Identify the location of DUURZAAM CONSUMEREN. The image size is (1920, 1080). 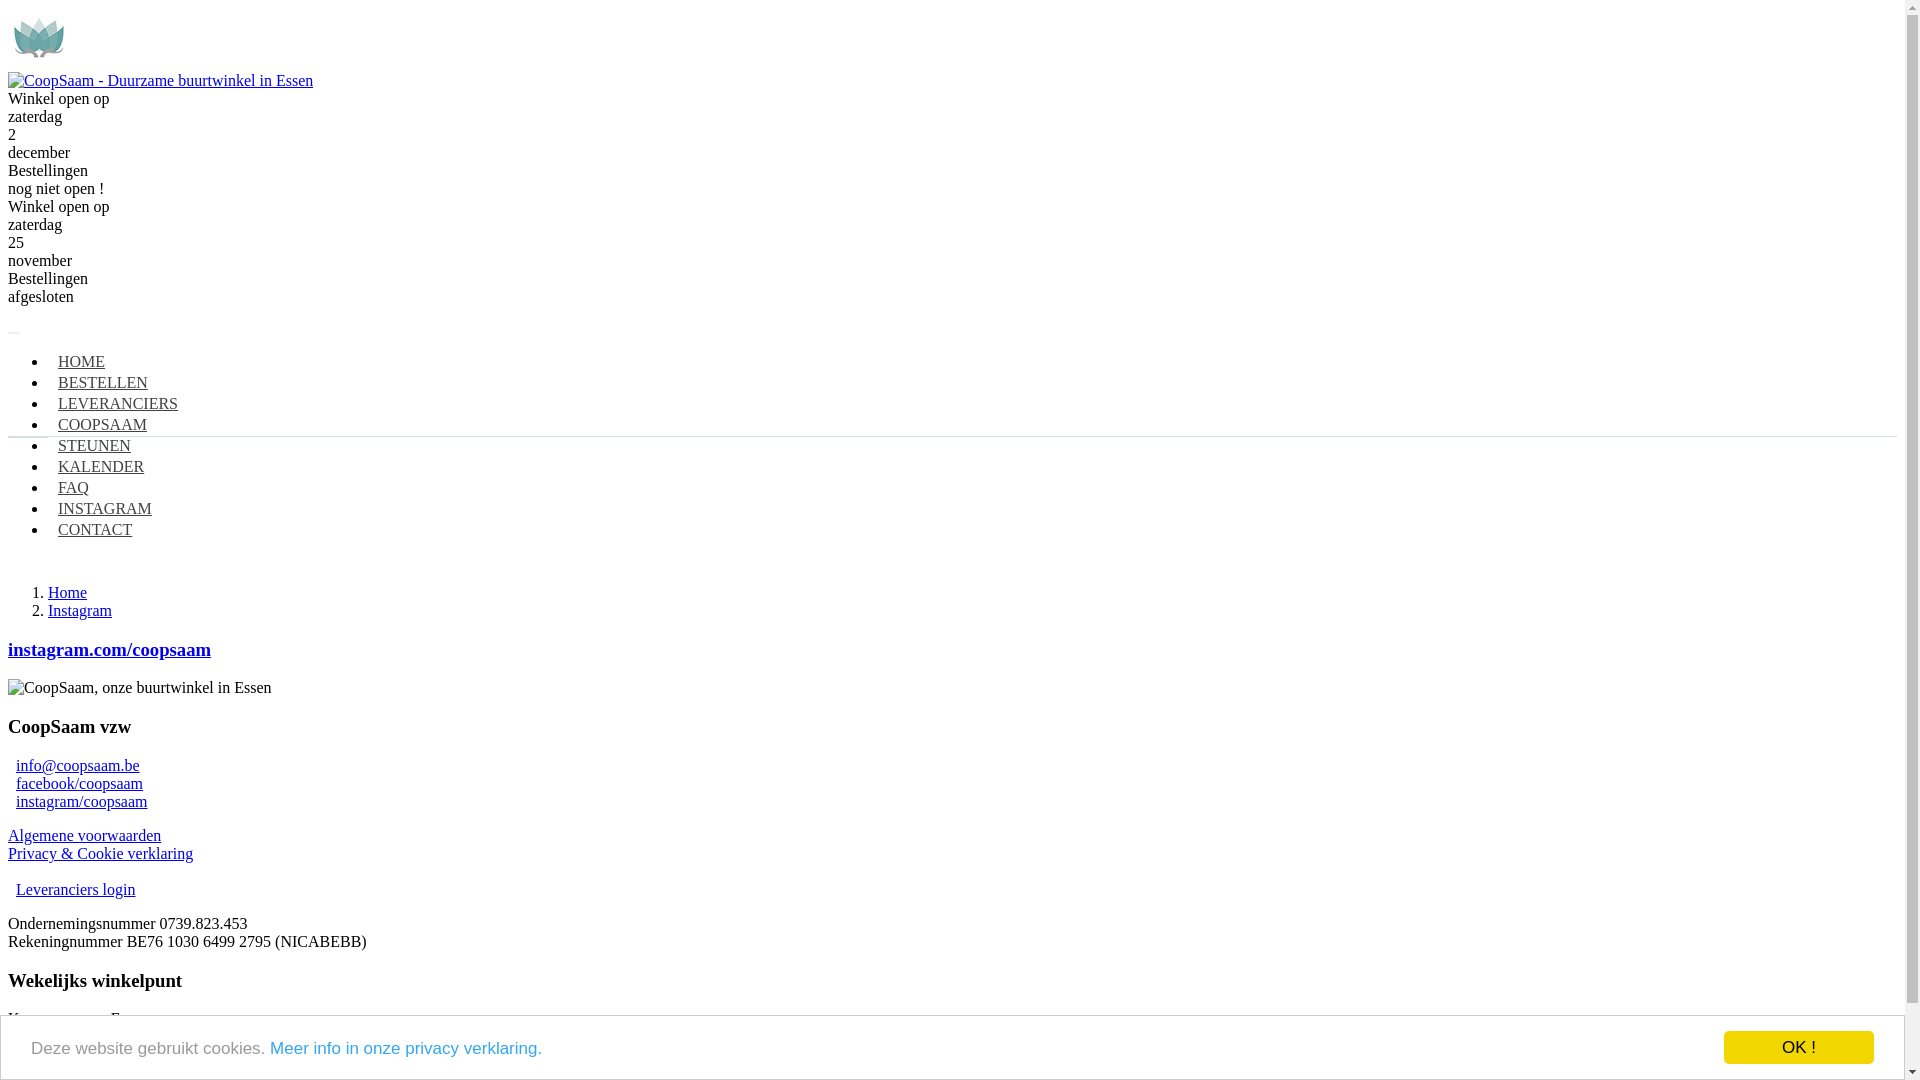
(256, 440).